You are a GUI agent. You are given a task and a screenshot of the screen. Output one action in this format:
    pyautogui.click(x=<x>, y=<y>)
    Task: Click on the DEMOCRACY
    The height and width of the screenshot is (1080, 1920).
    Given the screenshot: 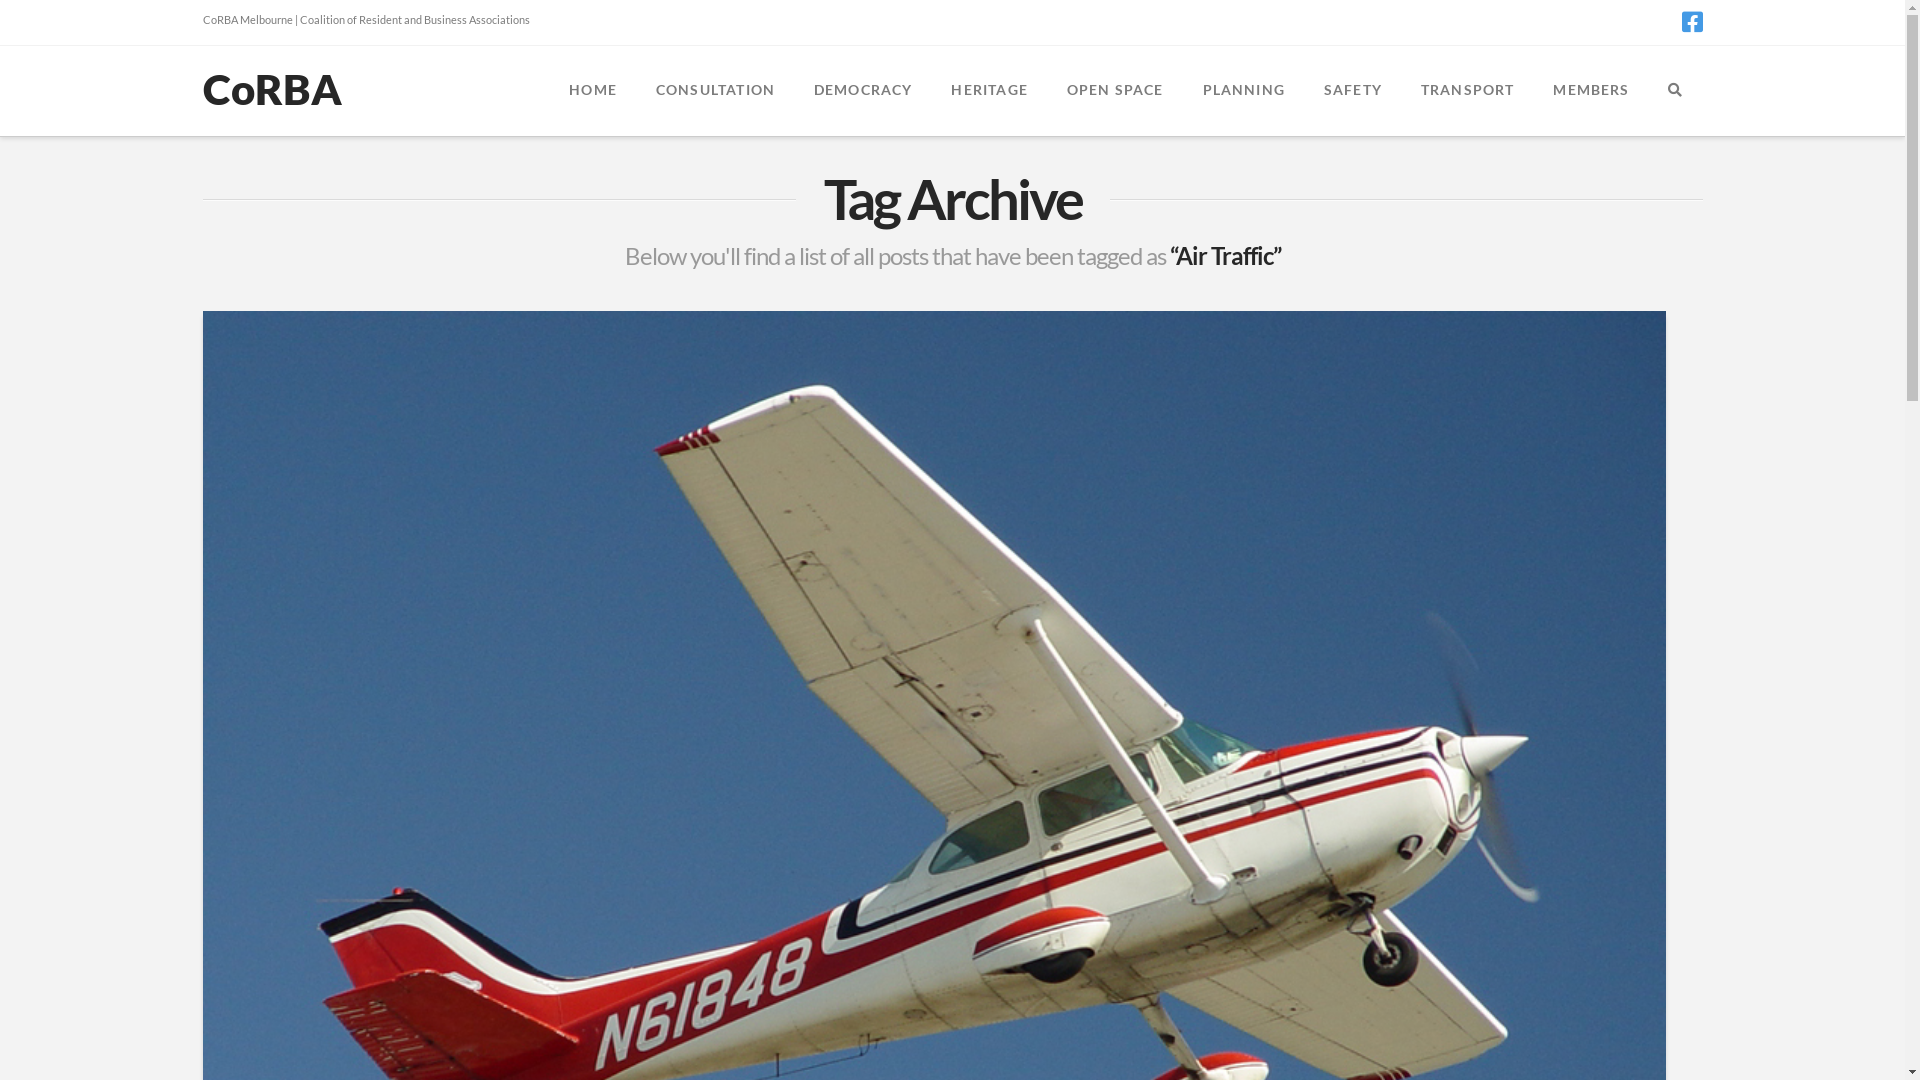 What is the action you would take?
    pyautogui.click(x=863, y=91)
    